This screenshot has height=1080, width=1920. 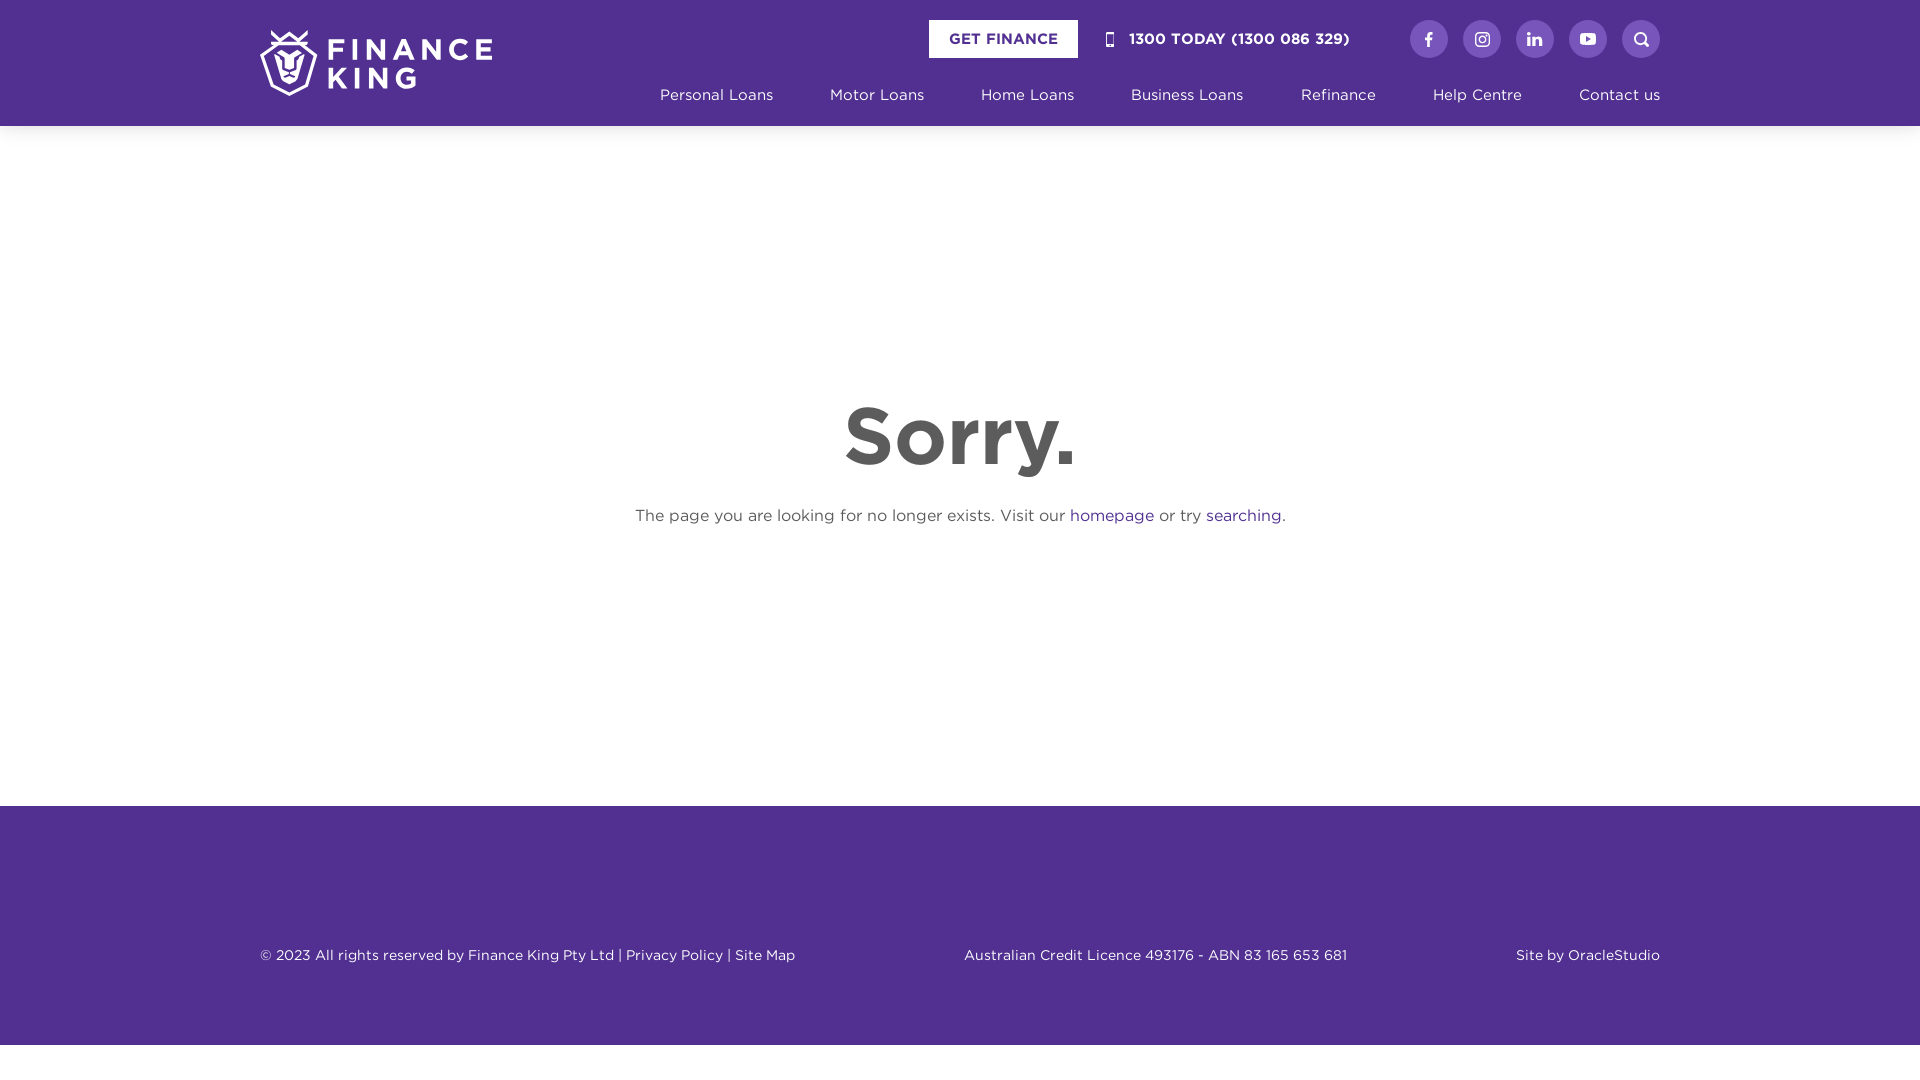 What do you see at coordinates (716, 95) in the screenshot?
I see `Personal Loans` at bounding box center [716, 95].